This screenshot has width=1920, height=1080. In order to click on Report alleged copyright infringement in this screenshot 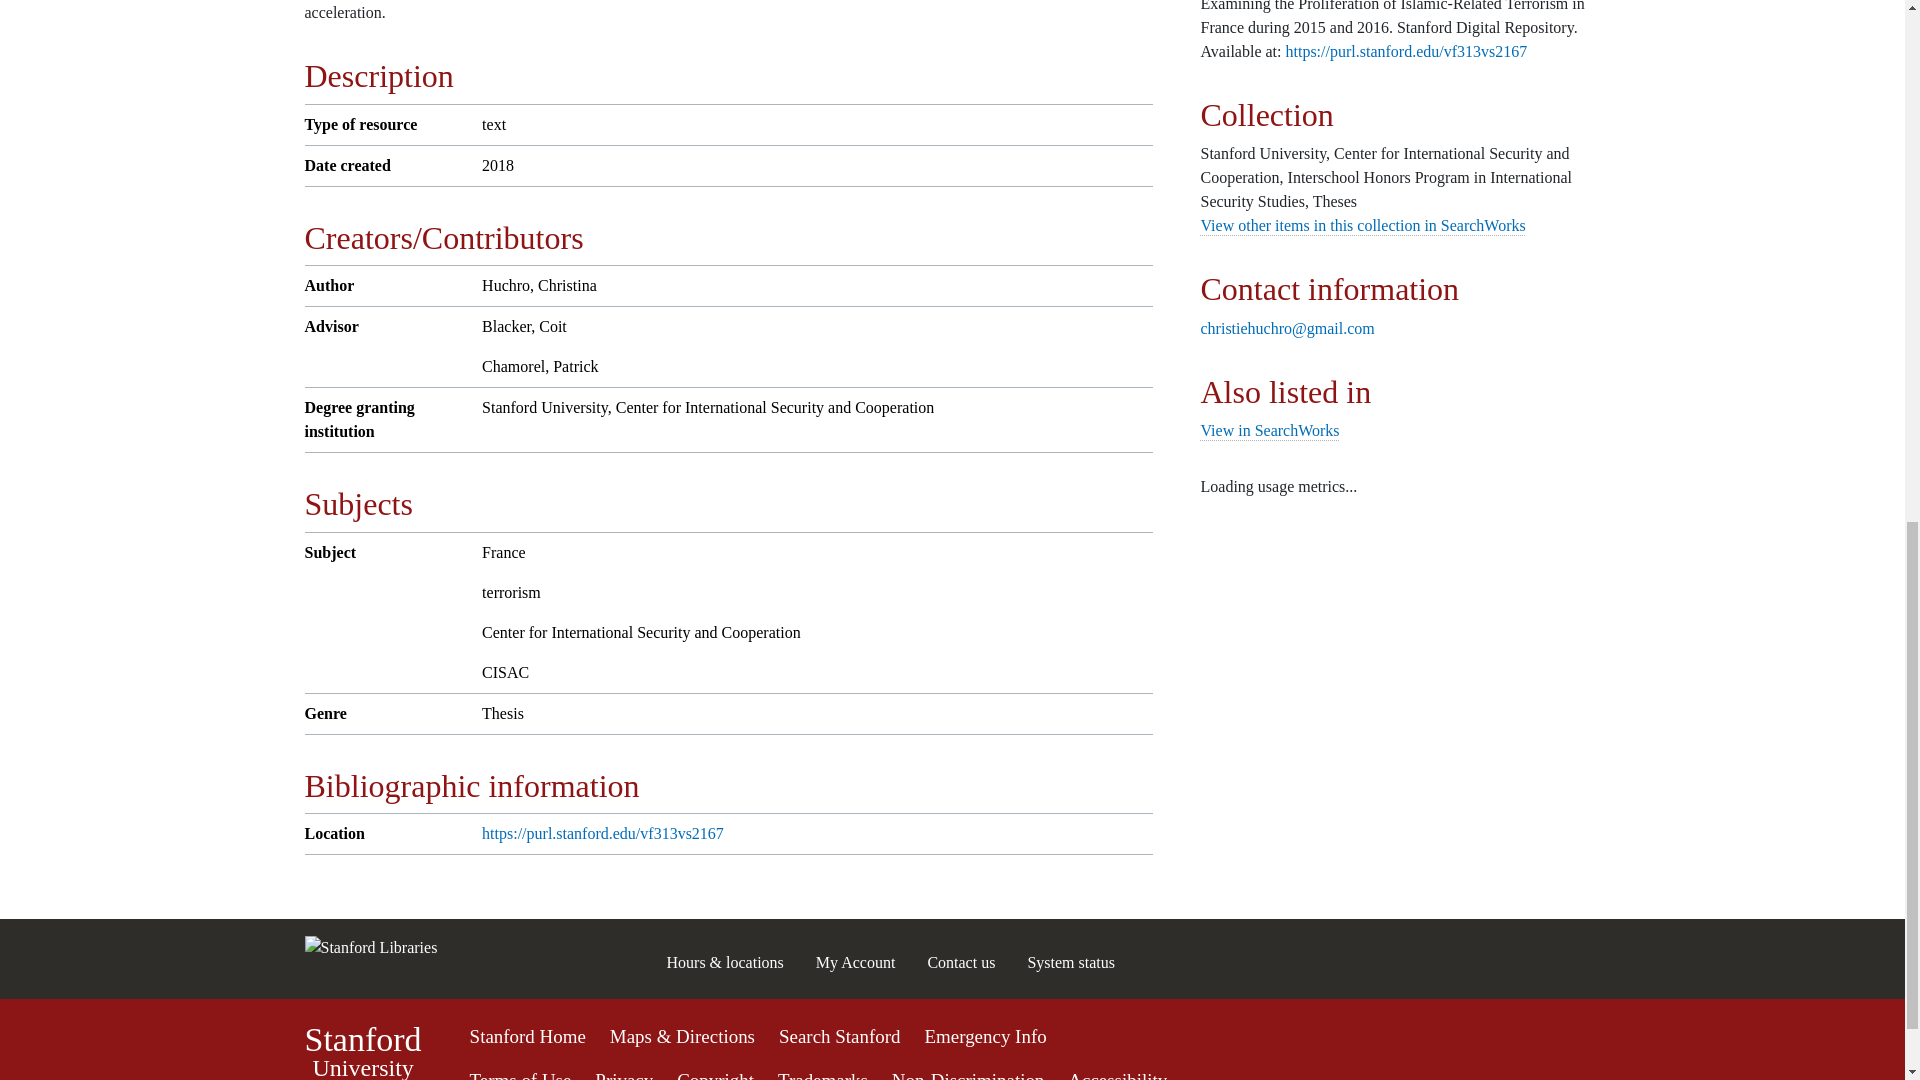, I will do `click(521, 1075)`.